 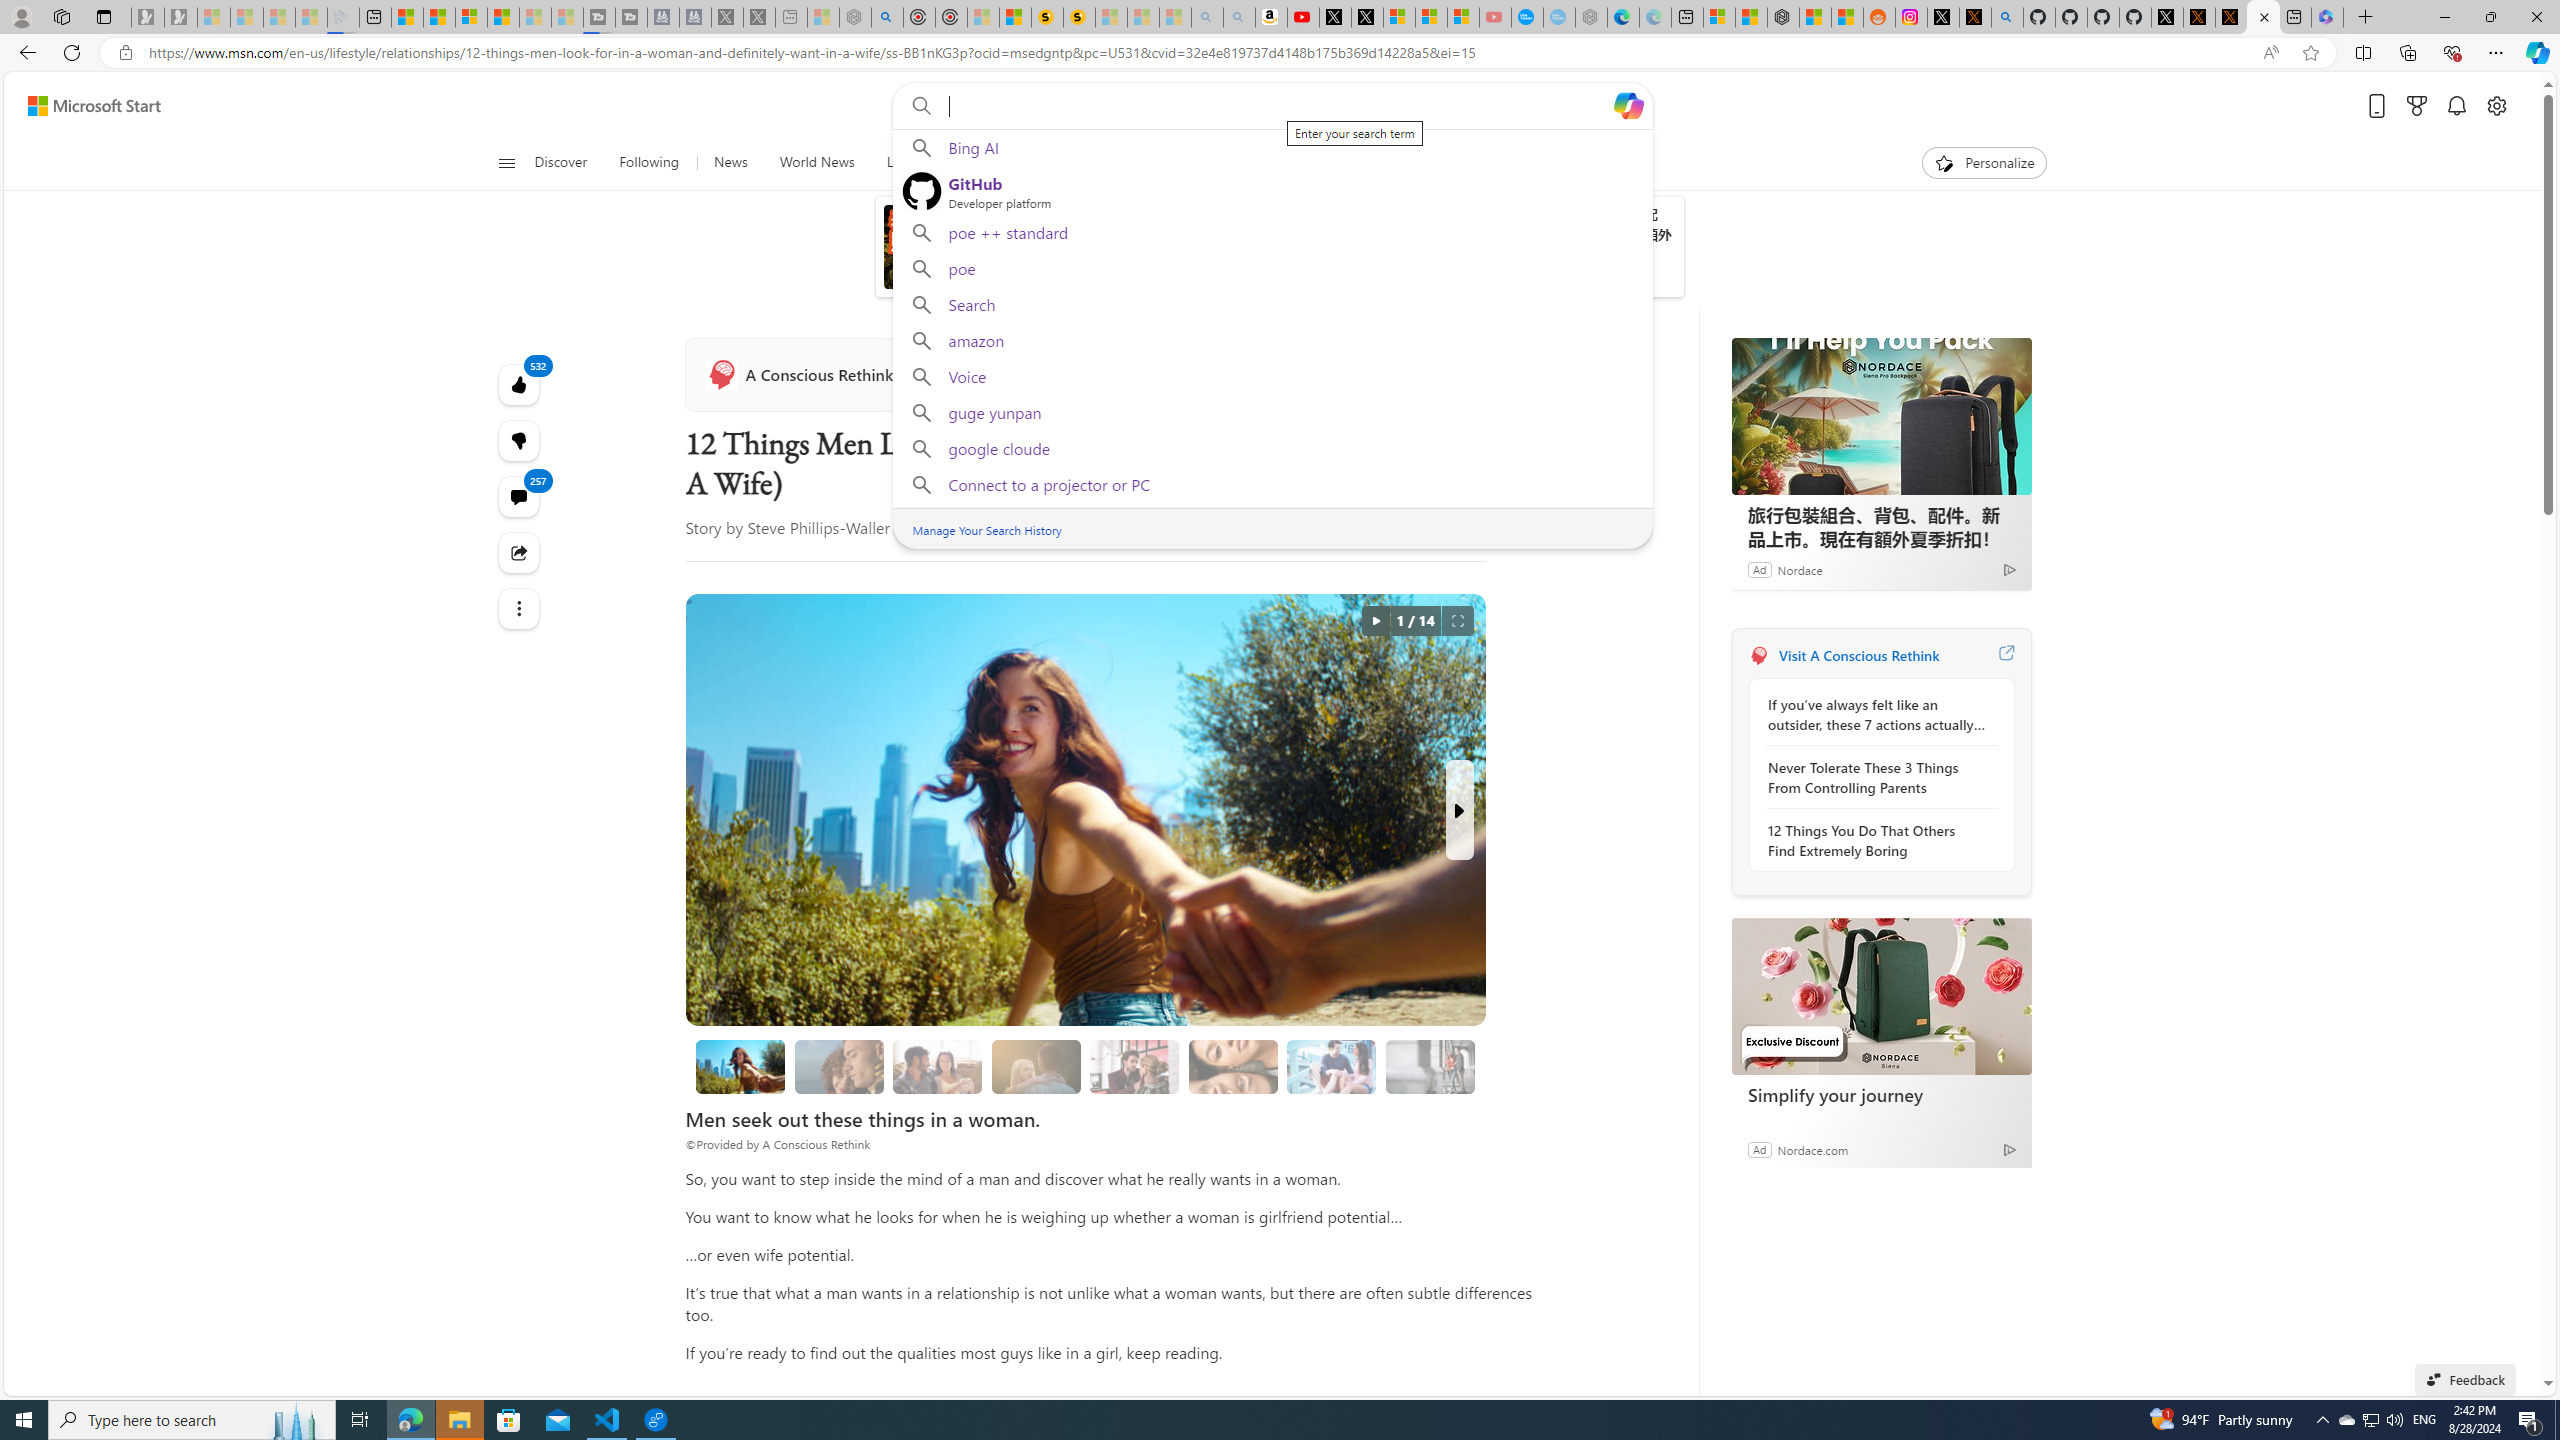 I want to click on Full screen, so click(x=1458, y=621).